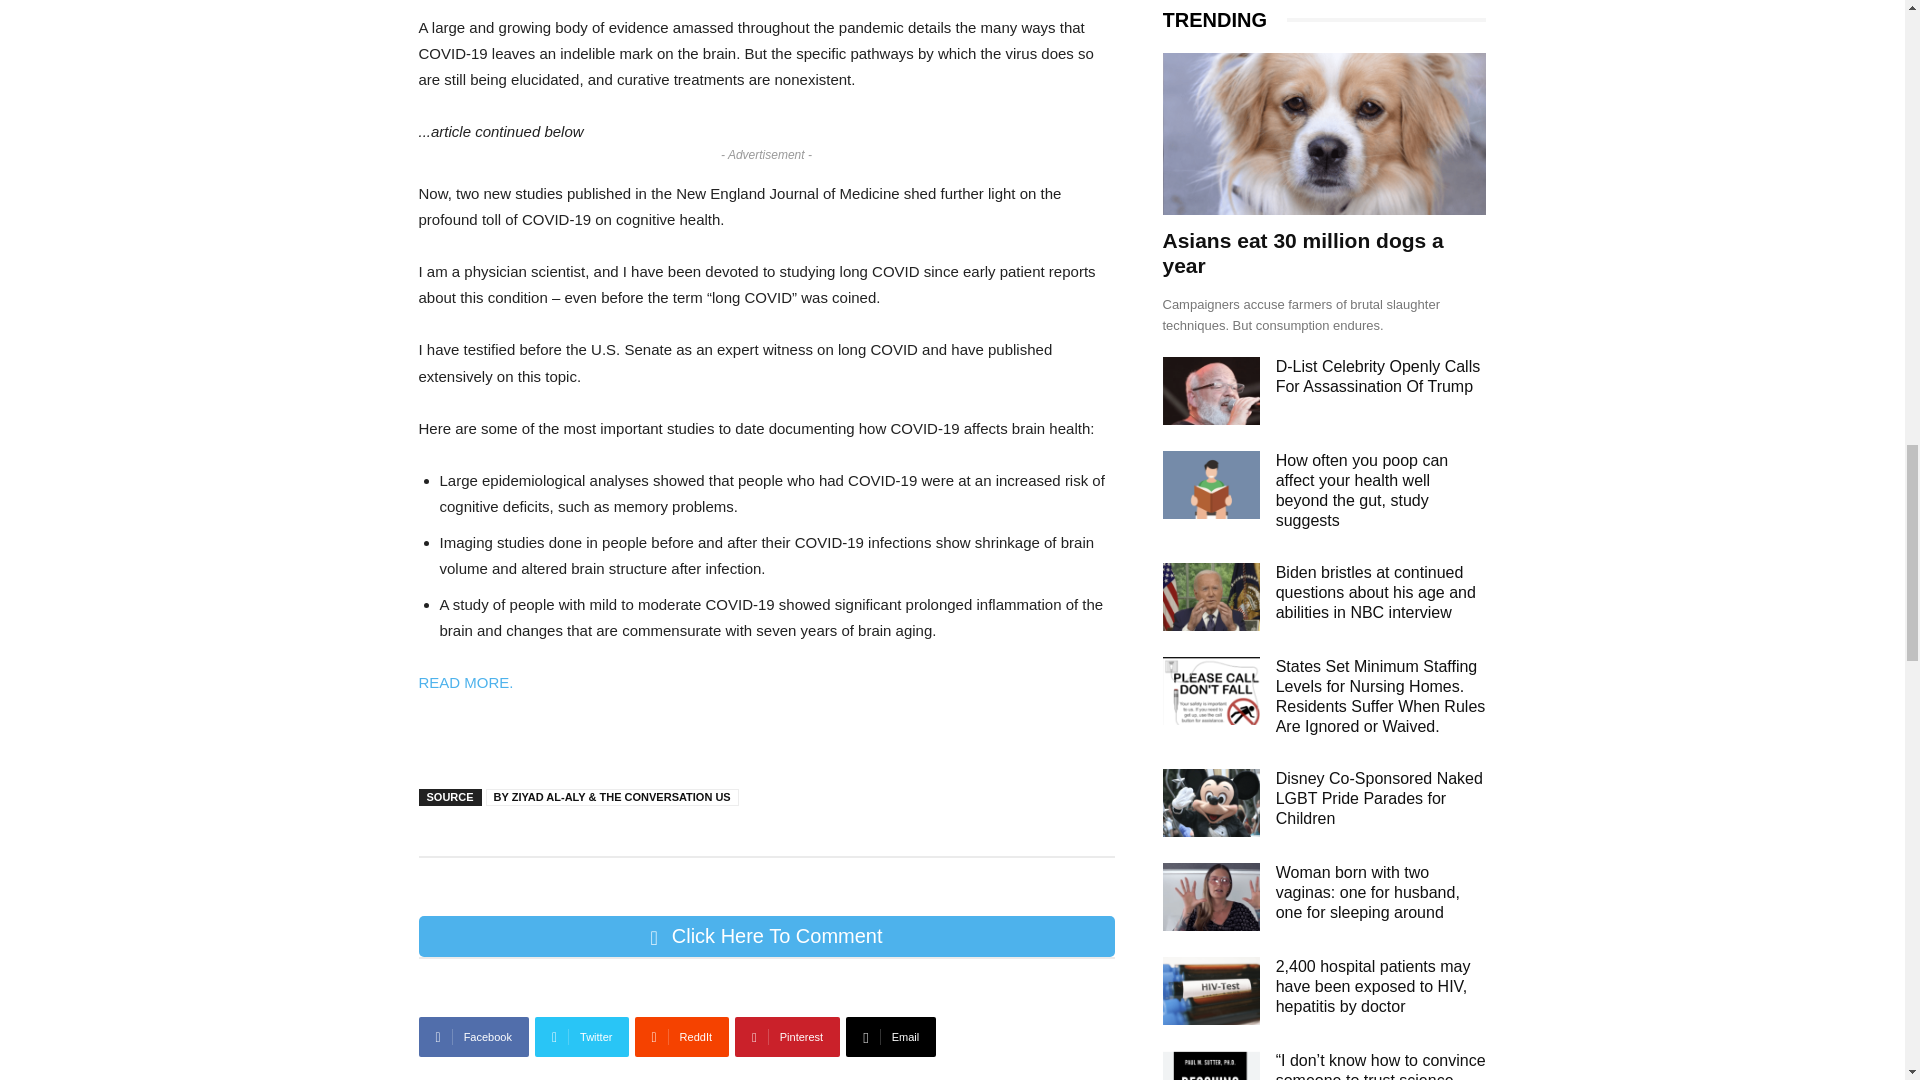  What do you see at coordinates (582, 1037) in the screenshot?
I see `Twitter` at bounding box center [582, 1037].